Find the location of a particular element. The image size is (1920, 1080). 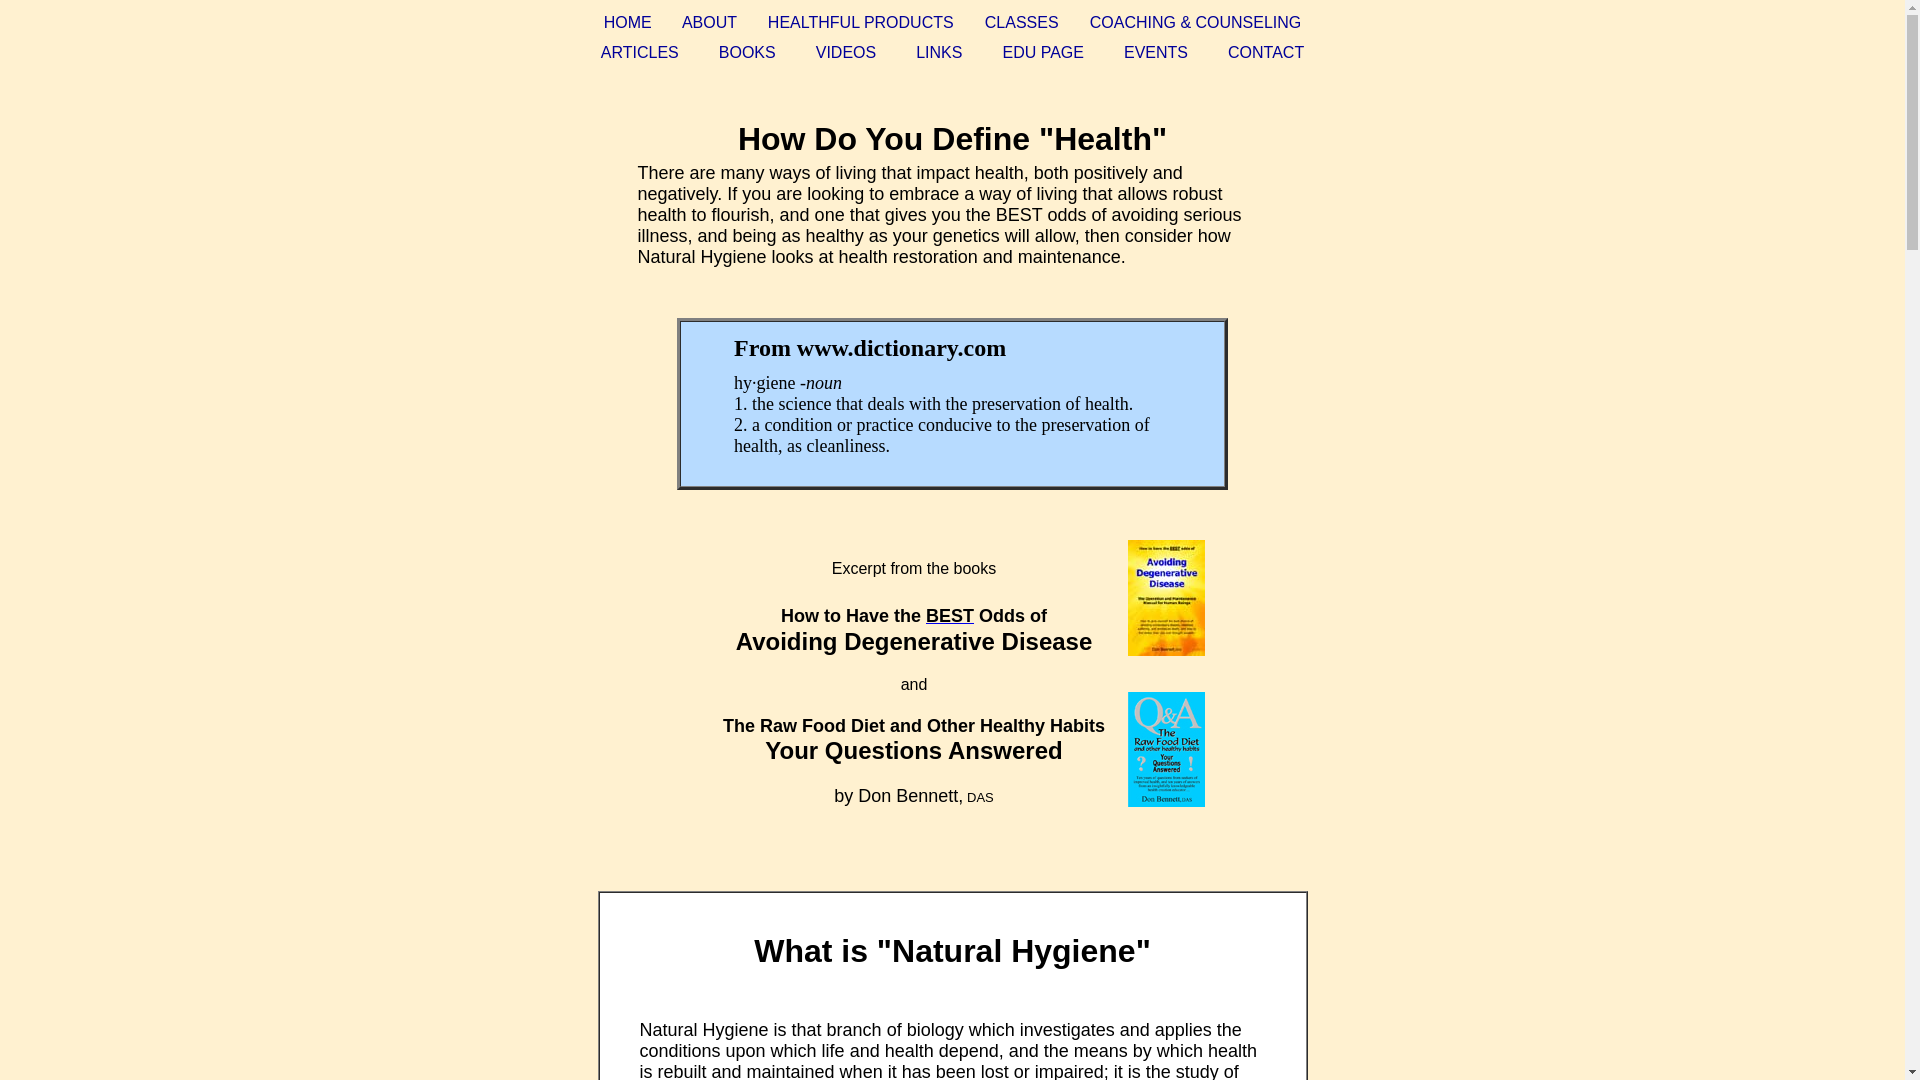

ARTICLES is located at coordinates (640, 52).